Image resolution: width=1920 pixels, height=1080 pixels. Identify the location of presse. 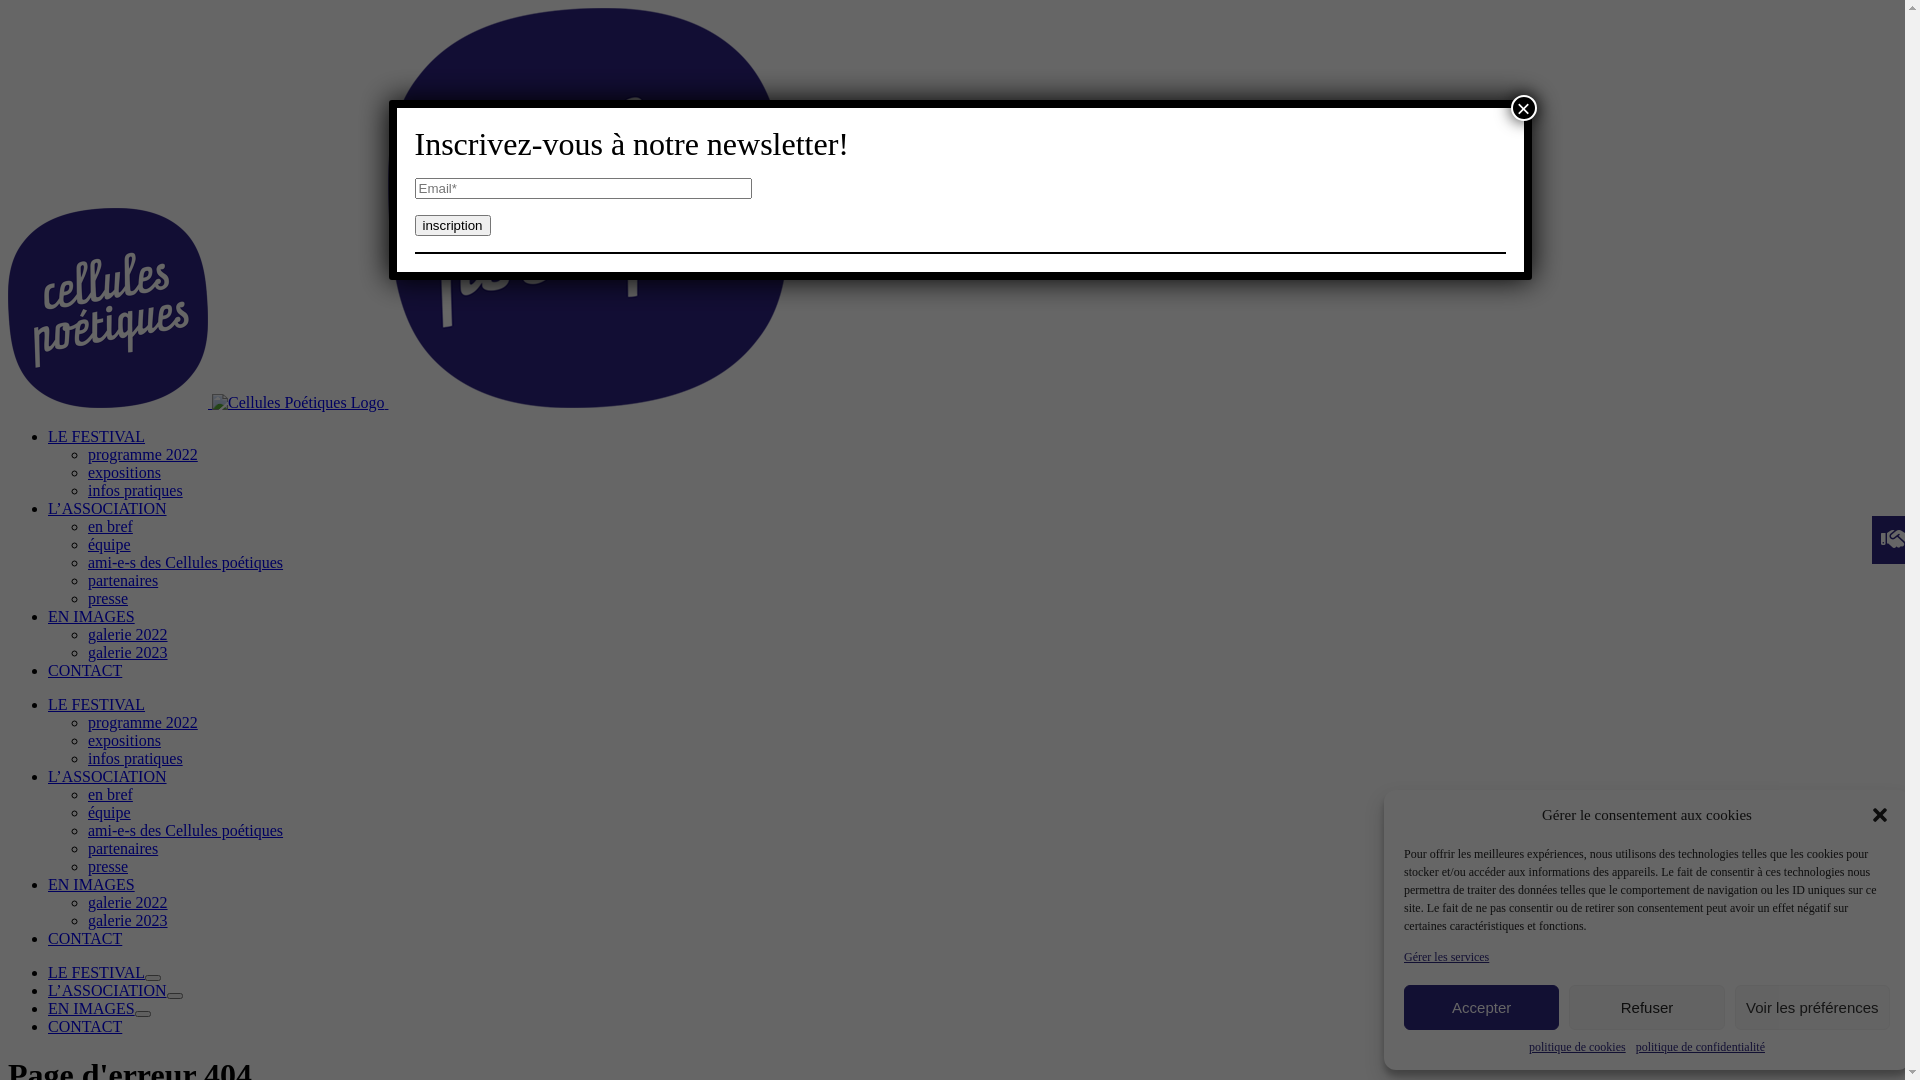
(108, 598).